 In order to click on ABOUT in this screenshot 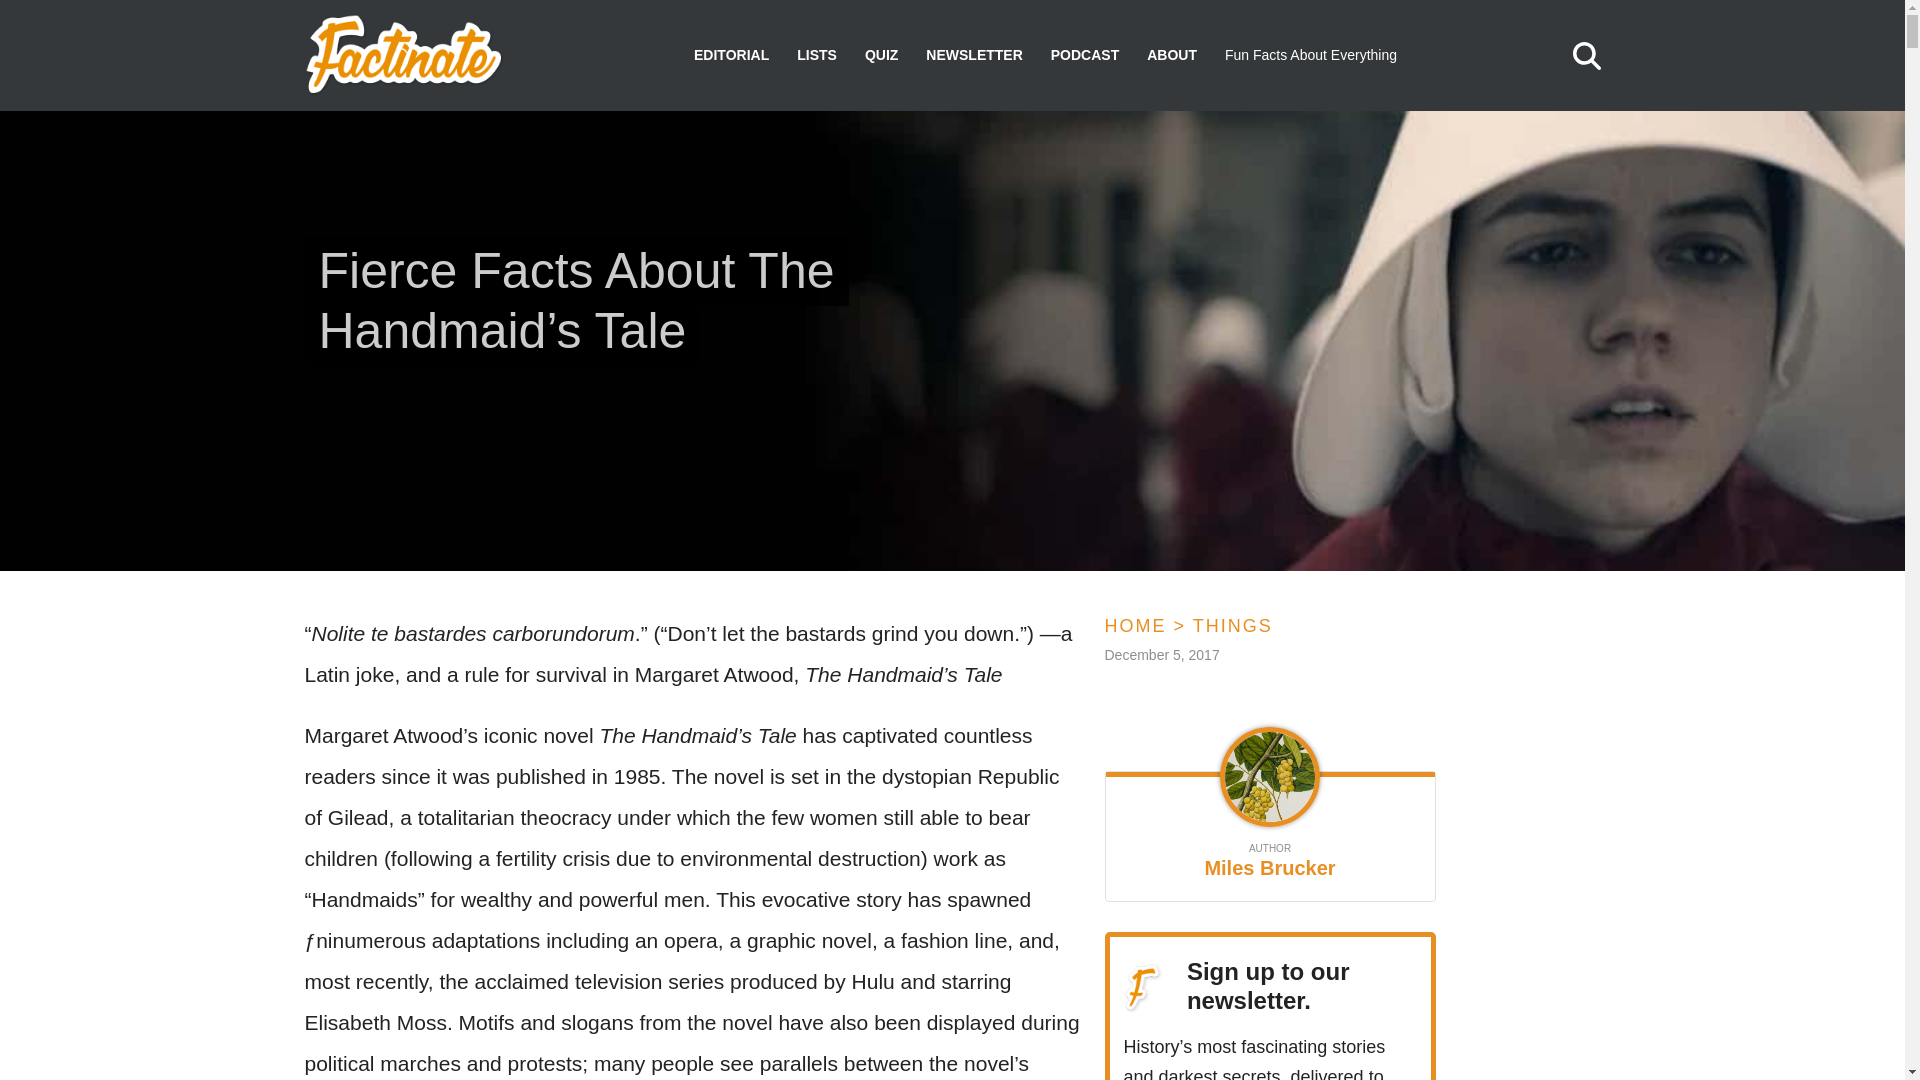, I will do `click(1171, 55)`.